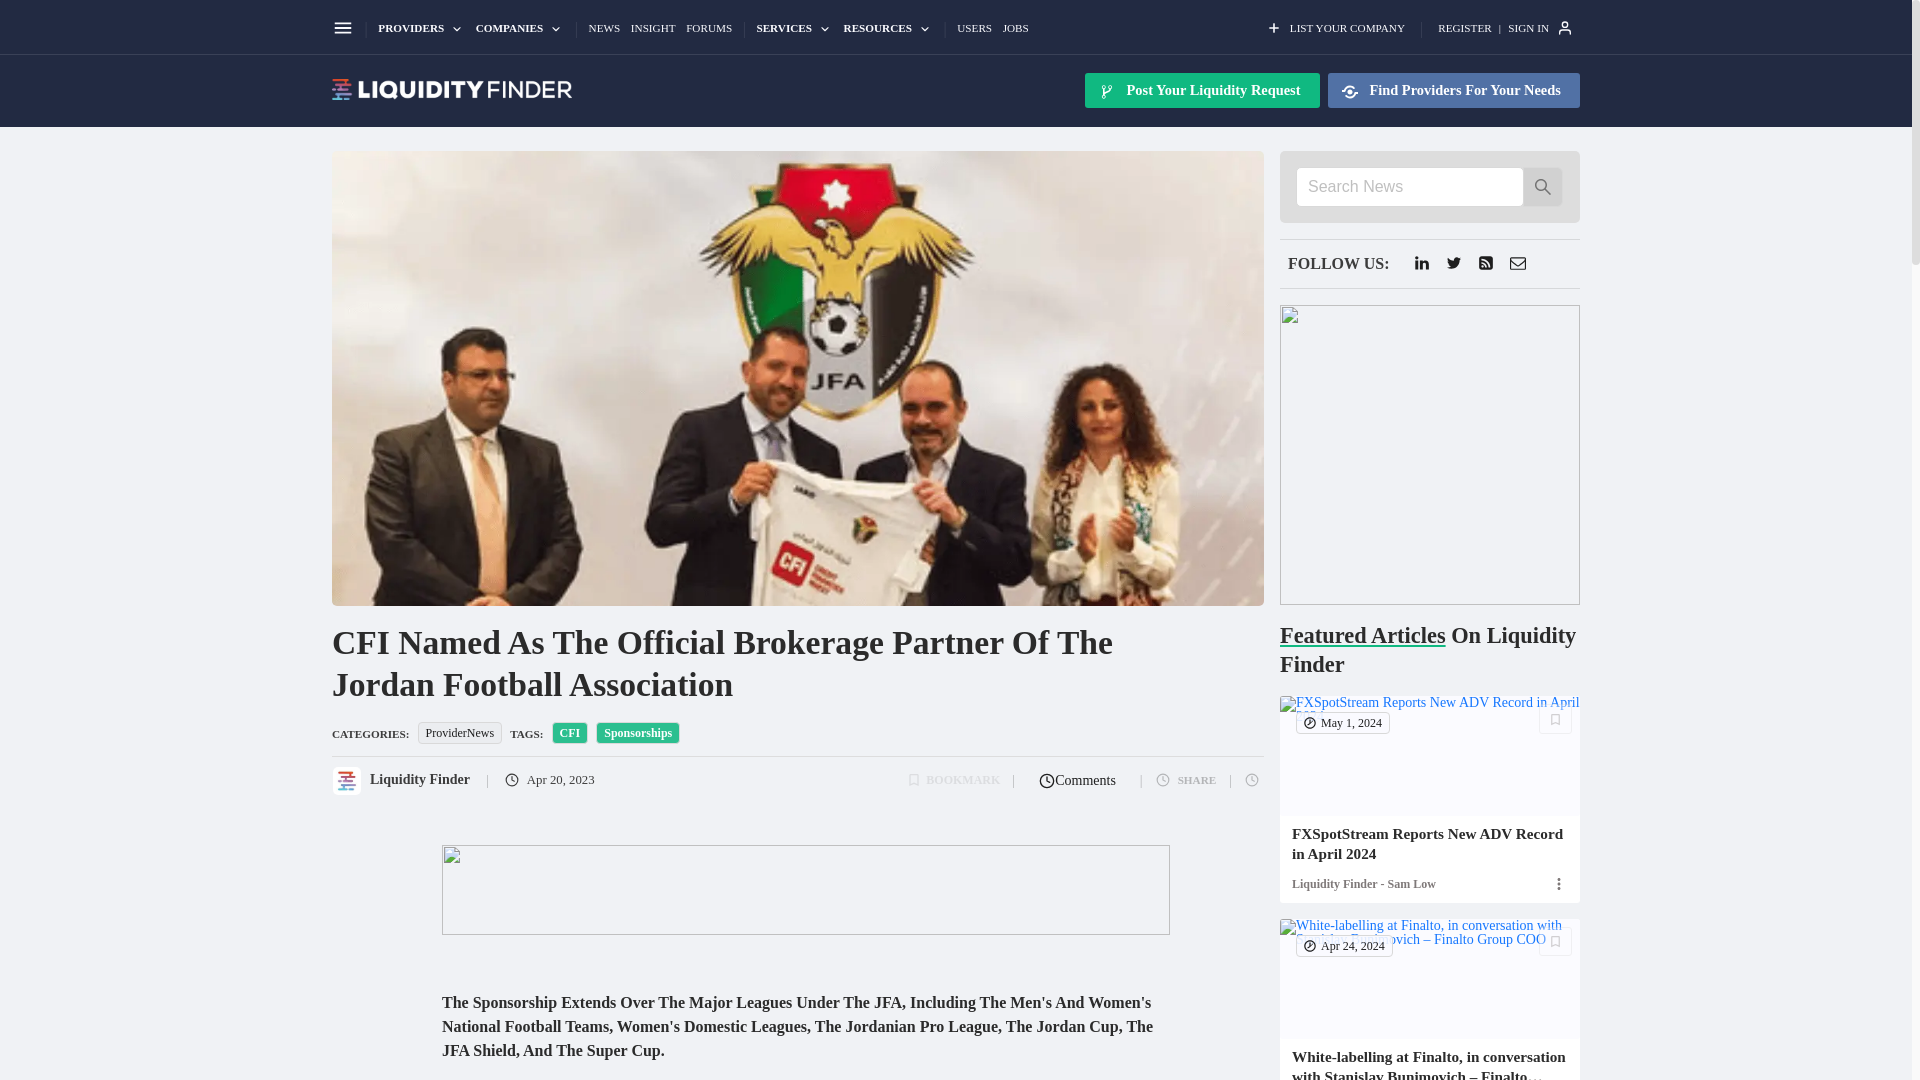 Image resolution: width=1920 pixels, height=1080 pixels. I want to click on Sponsorships, so click(641, 732).